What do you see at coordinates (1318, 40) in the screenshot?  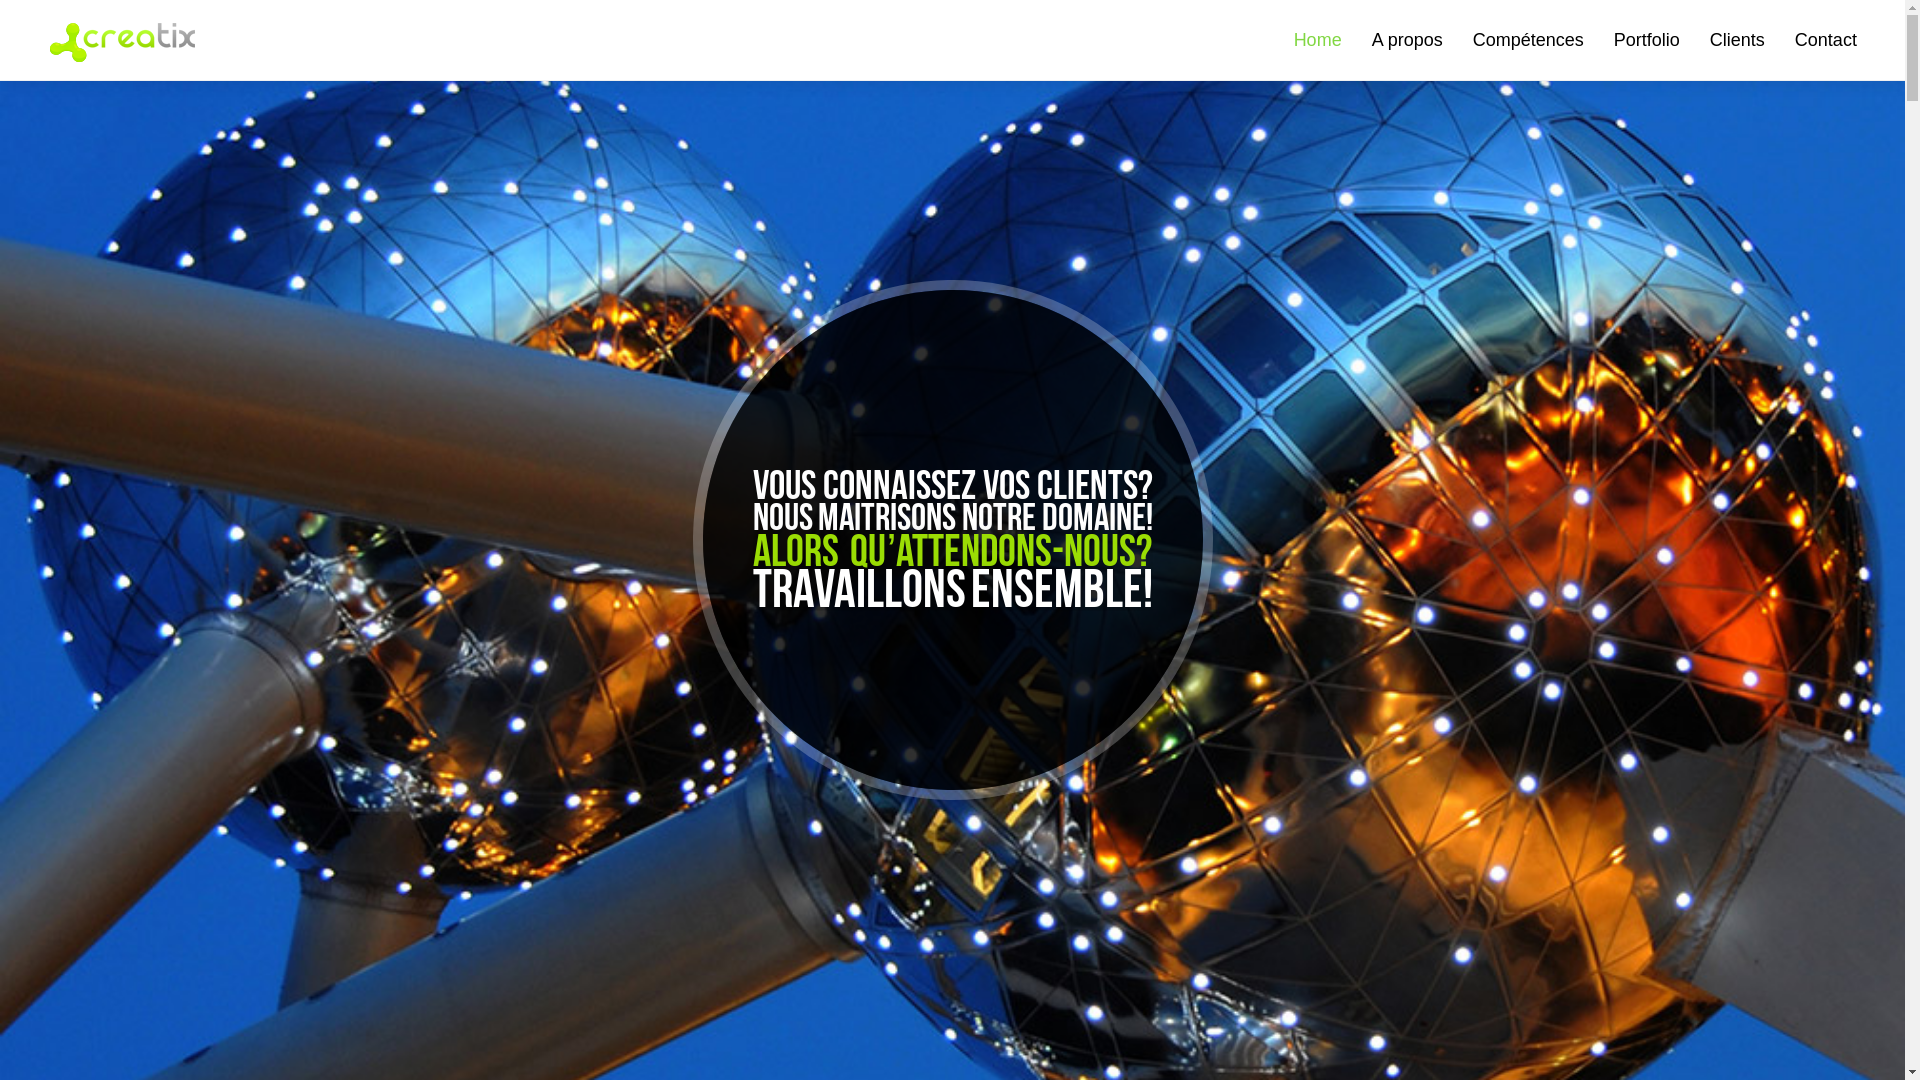 I see `Home` at bounding box center [1318, 40].